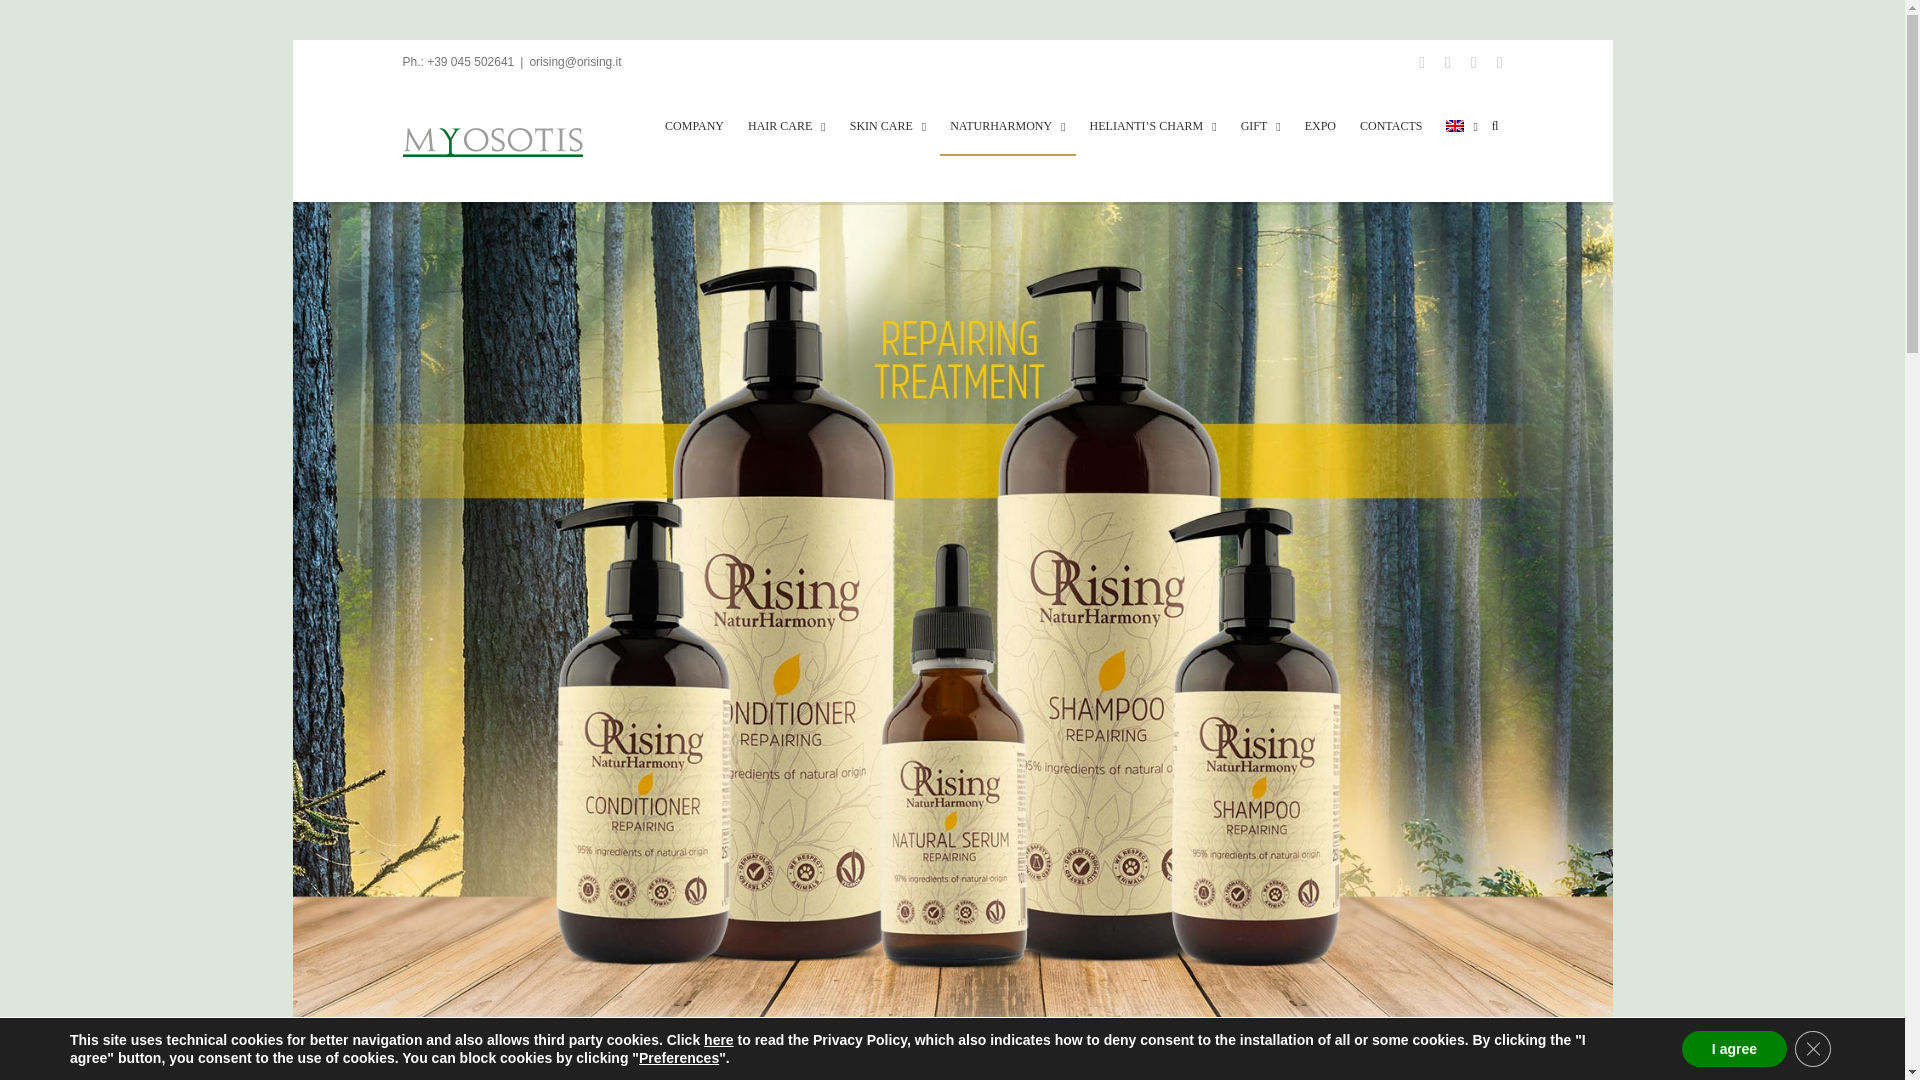 The height and width of the screenshot is (1080, 1920). I want to click on YouTube, so click(1473, 62).